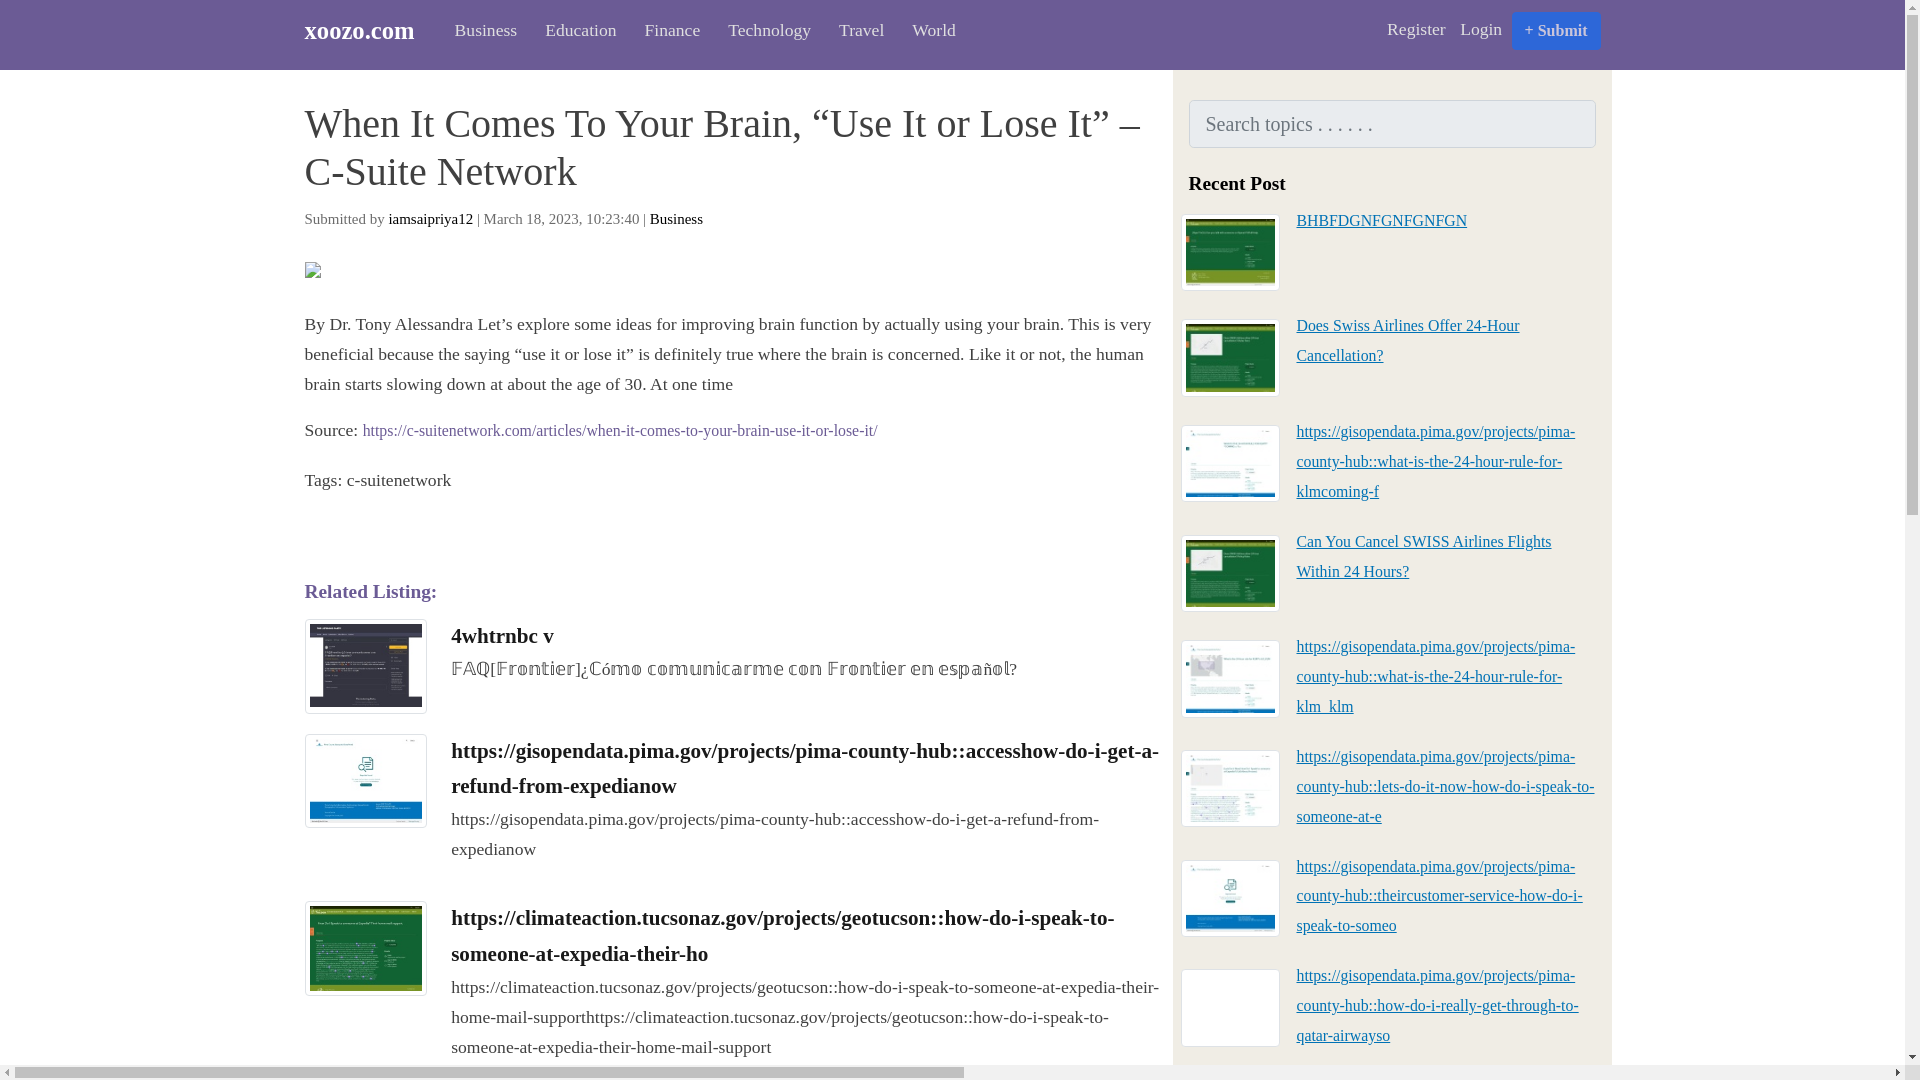 This screenshot has height=1080, width=1920. Describe the element at coordinates (666, 30) in the screenshot. I see `Finance` at that location.